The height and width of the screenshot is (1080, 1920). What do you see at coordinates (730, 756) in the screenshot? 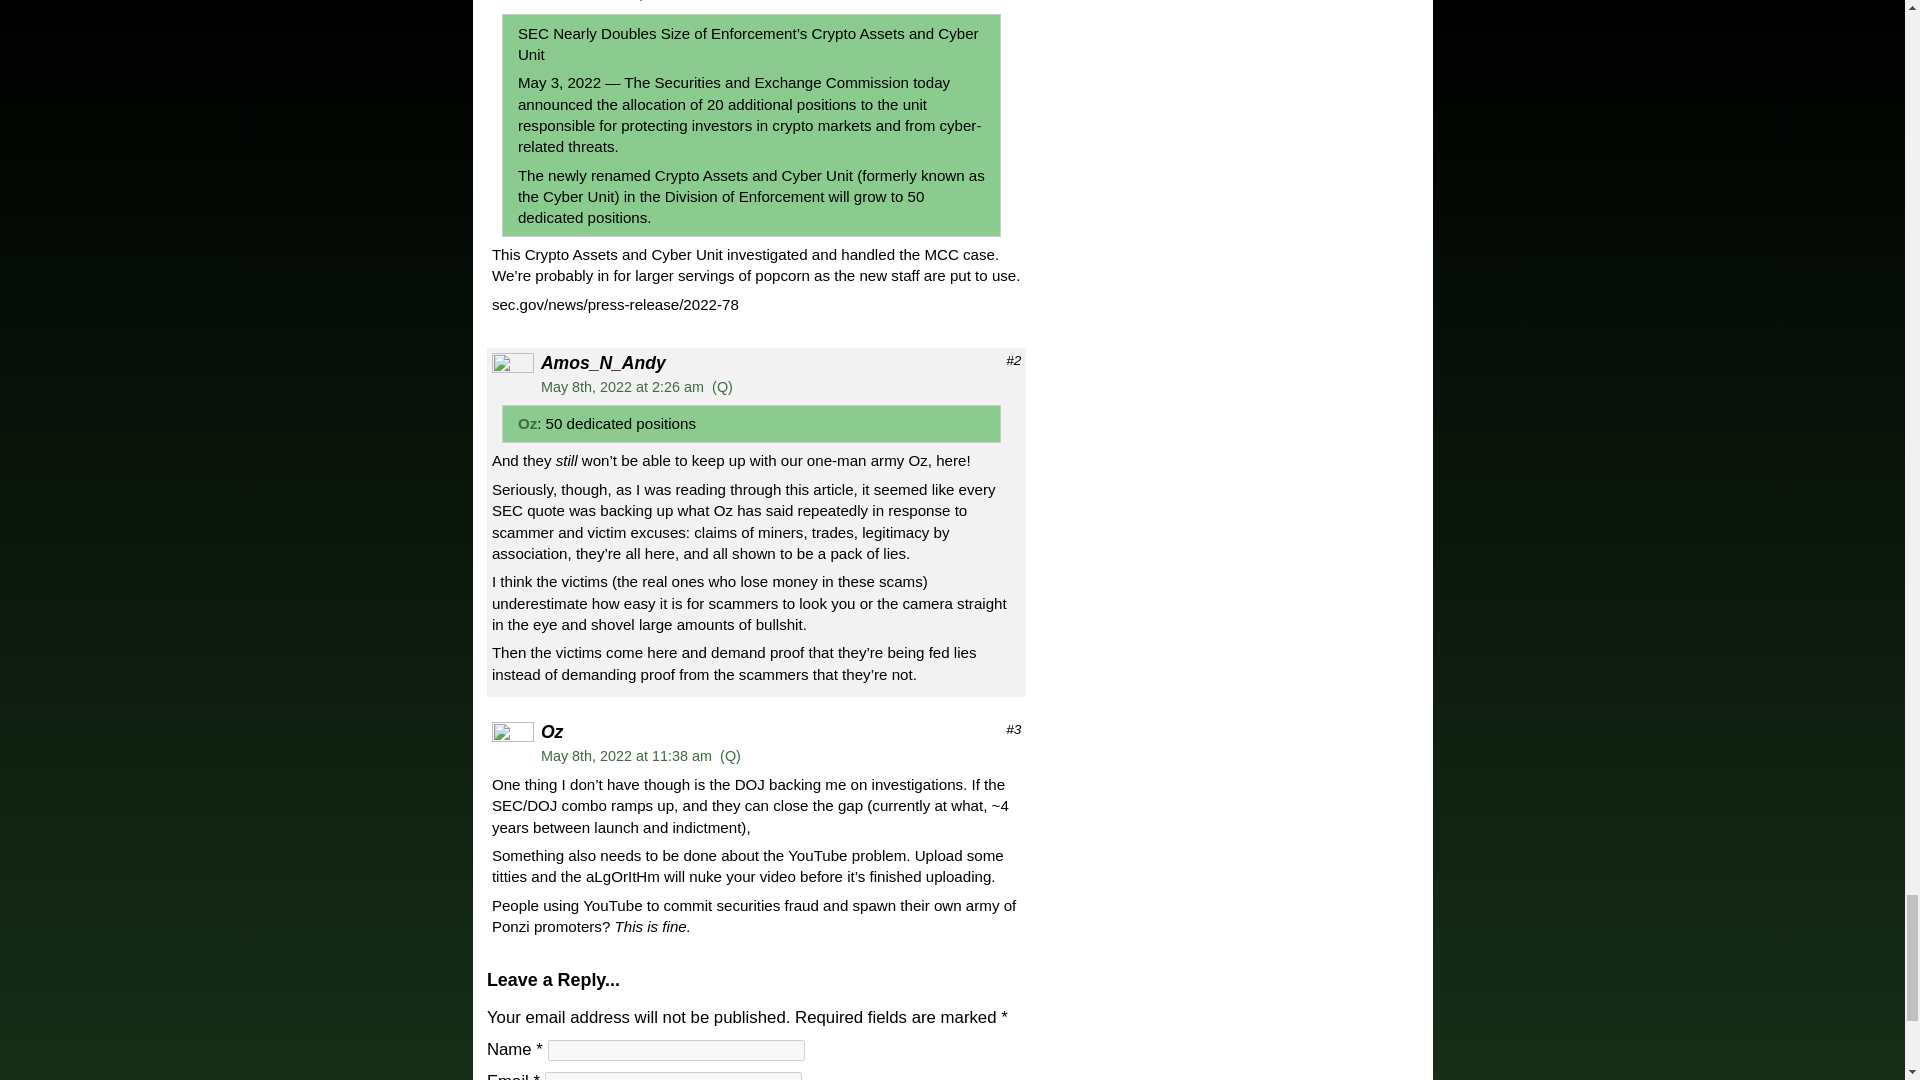
I see `Click here or select text to quote comment` at bounding box center [730, 756].